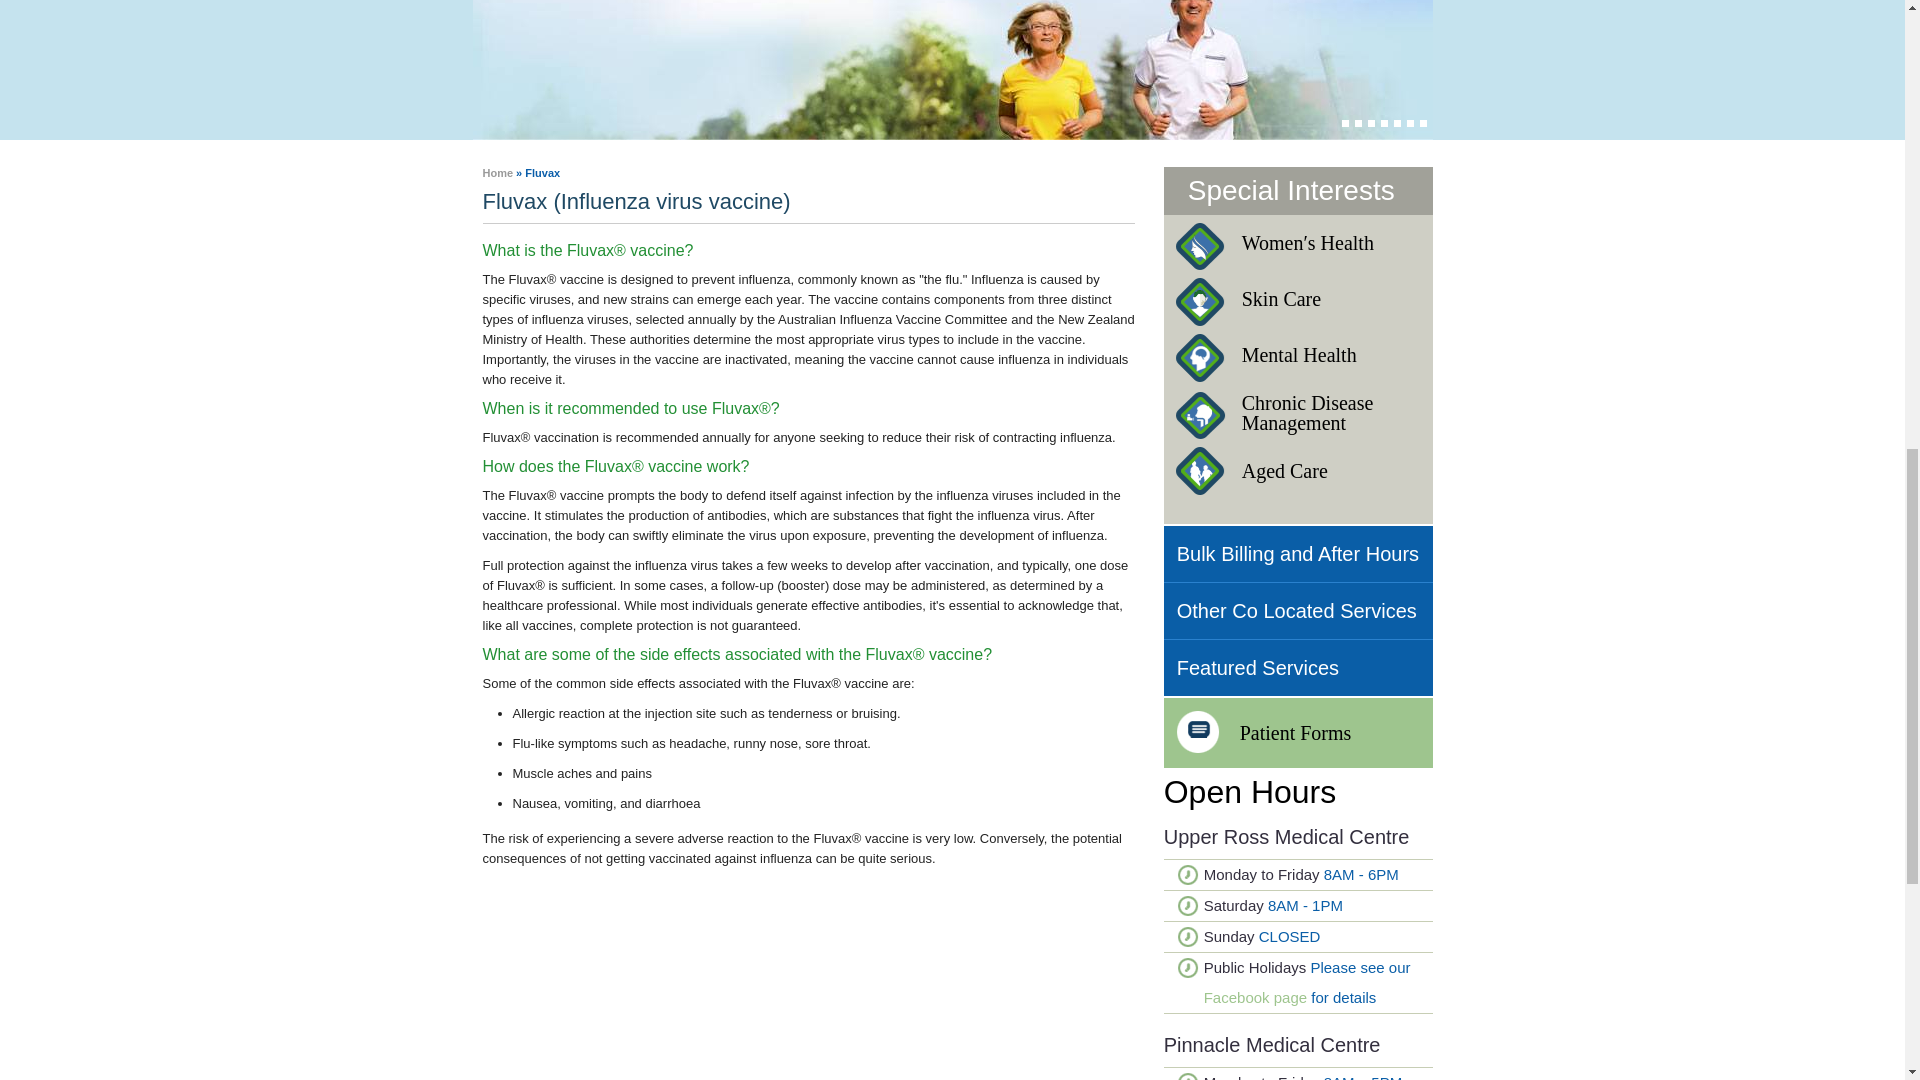 Image resolution: width=1920 pixels, height=1080 pixels. I want to click on Mental Health, so click(1298, 355).